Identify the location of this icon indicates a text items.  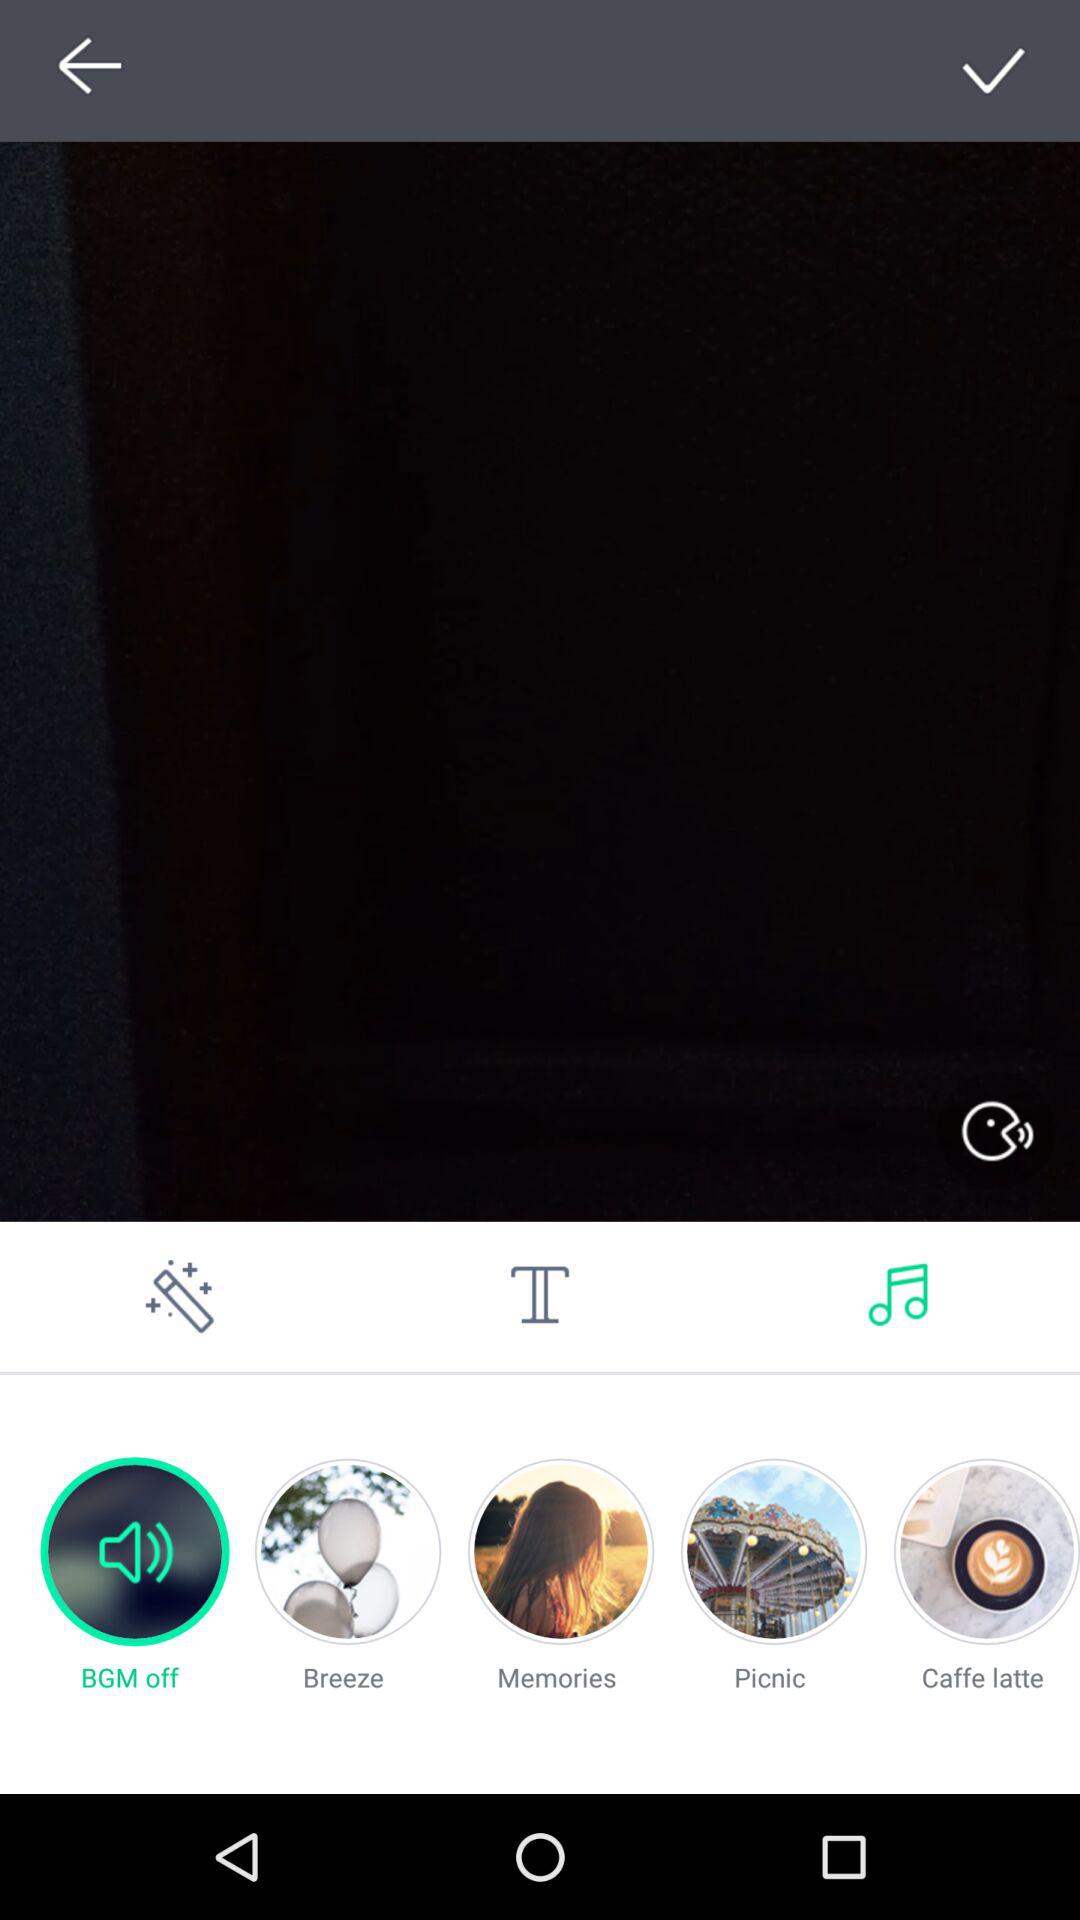
(540, 1296).